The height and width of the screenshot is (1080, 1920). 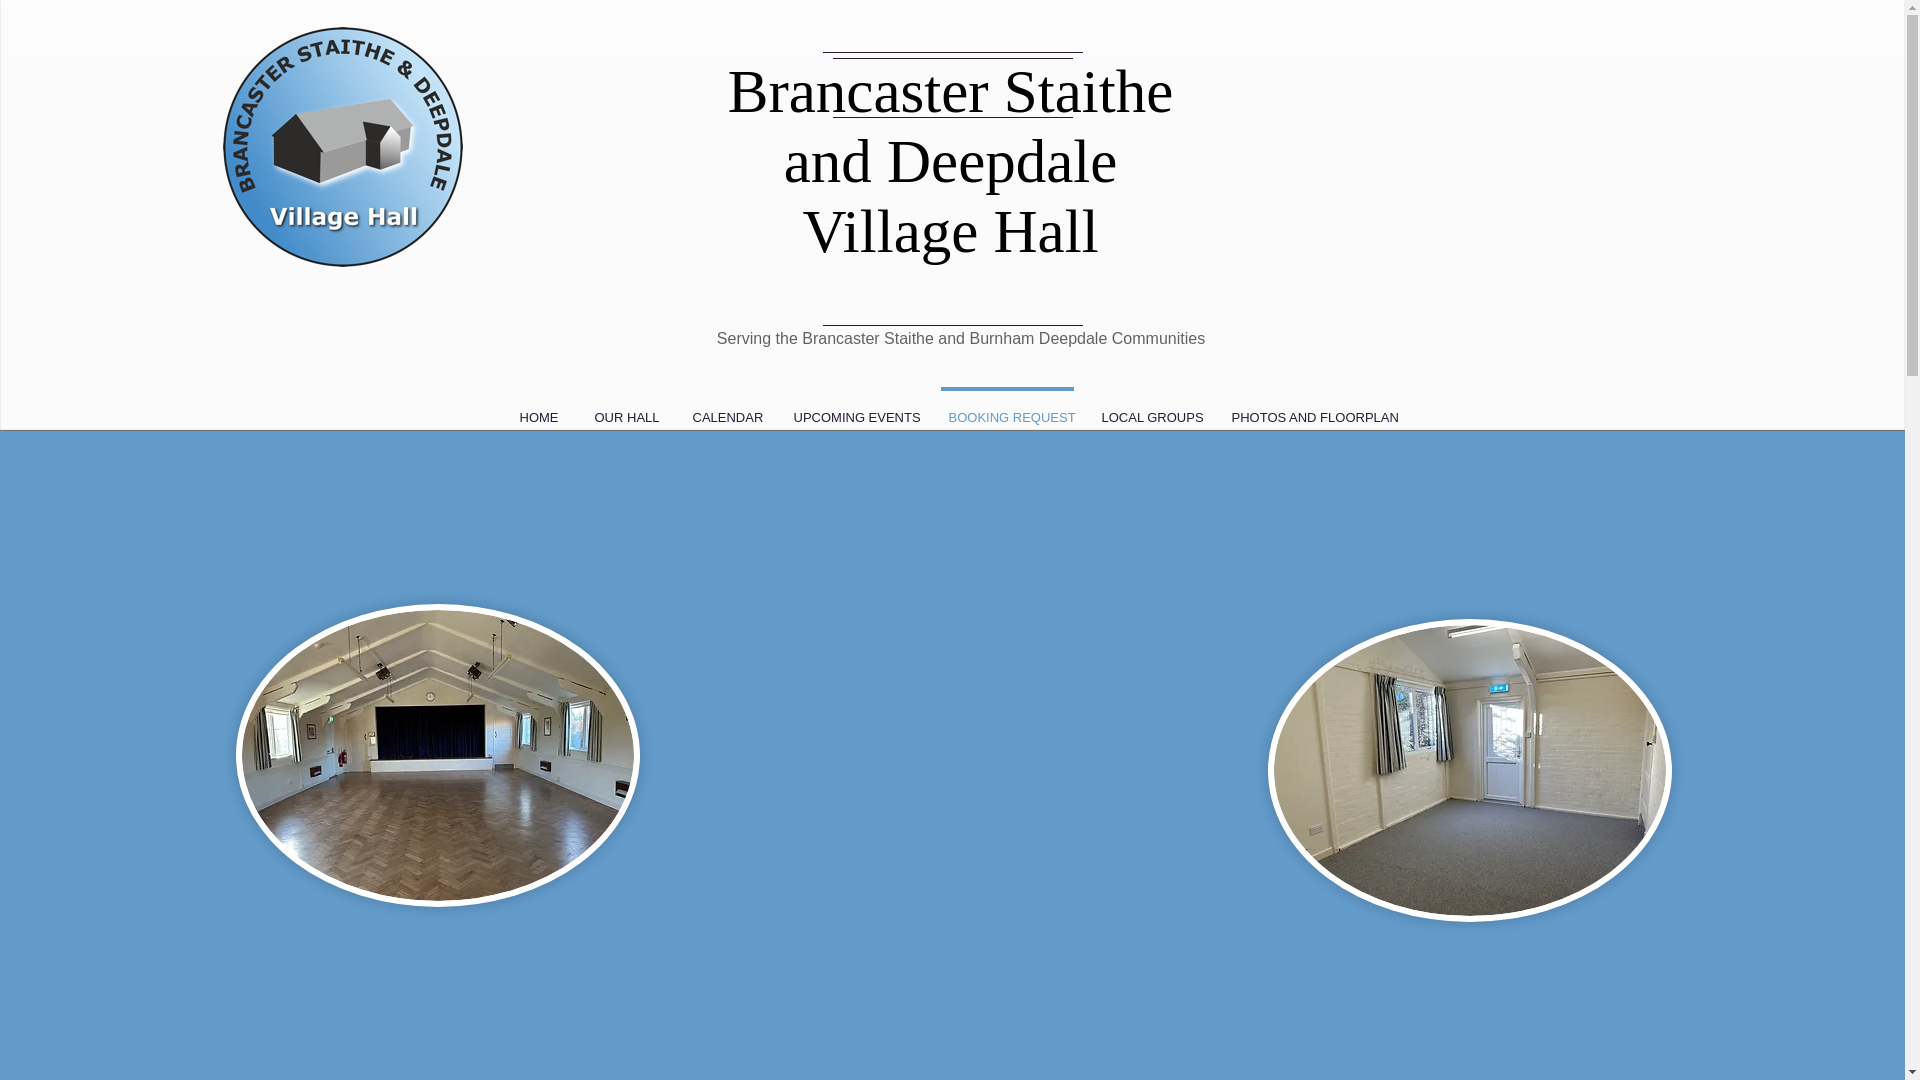 What do you see at coordinates (1311, 408) in the screenshot?
I see `PHOTOS AND FLOORPLAN` at bounding box center [1311, 408].